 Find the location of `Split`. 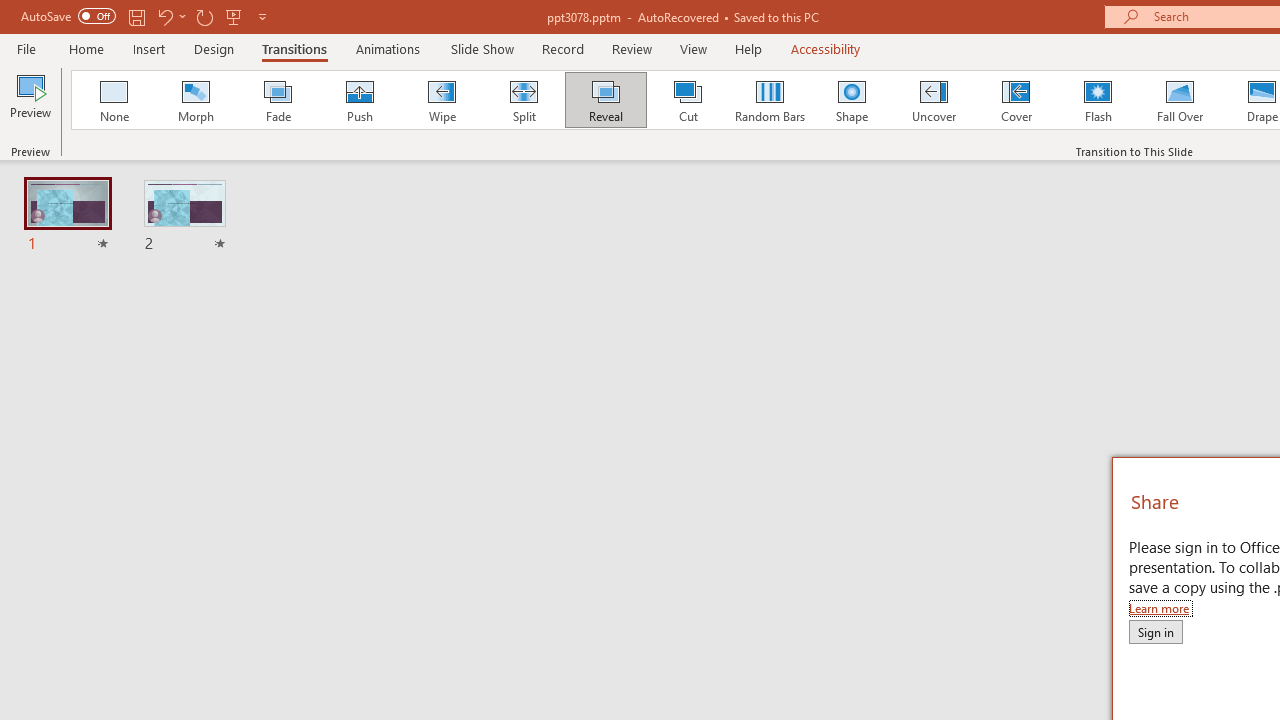

Split is located at coordinates (523, 100).